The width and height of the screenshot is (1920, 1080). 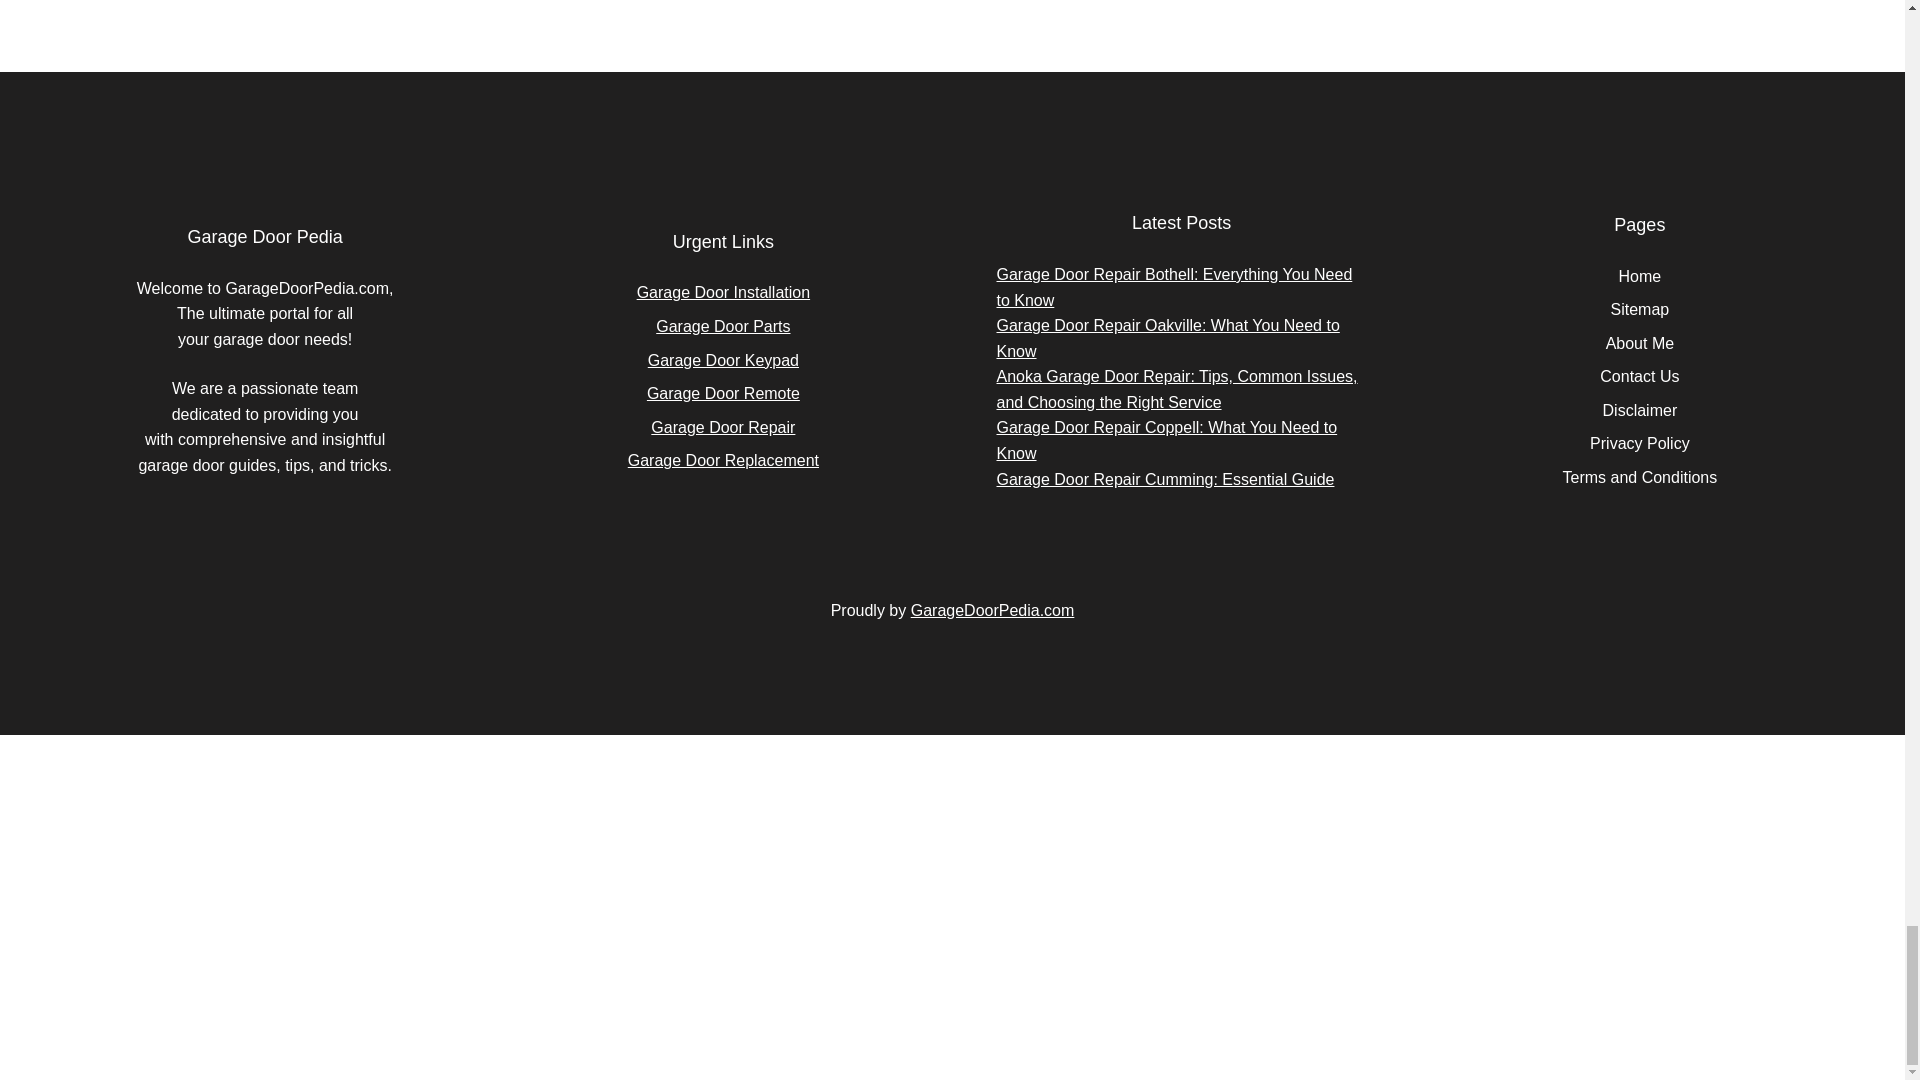 I want to click on Garage Door Keypad, so click(x=723, y=360).